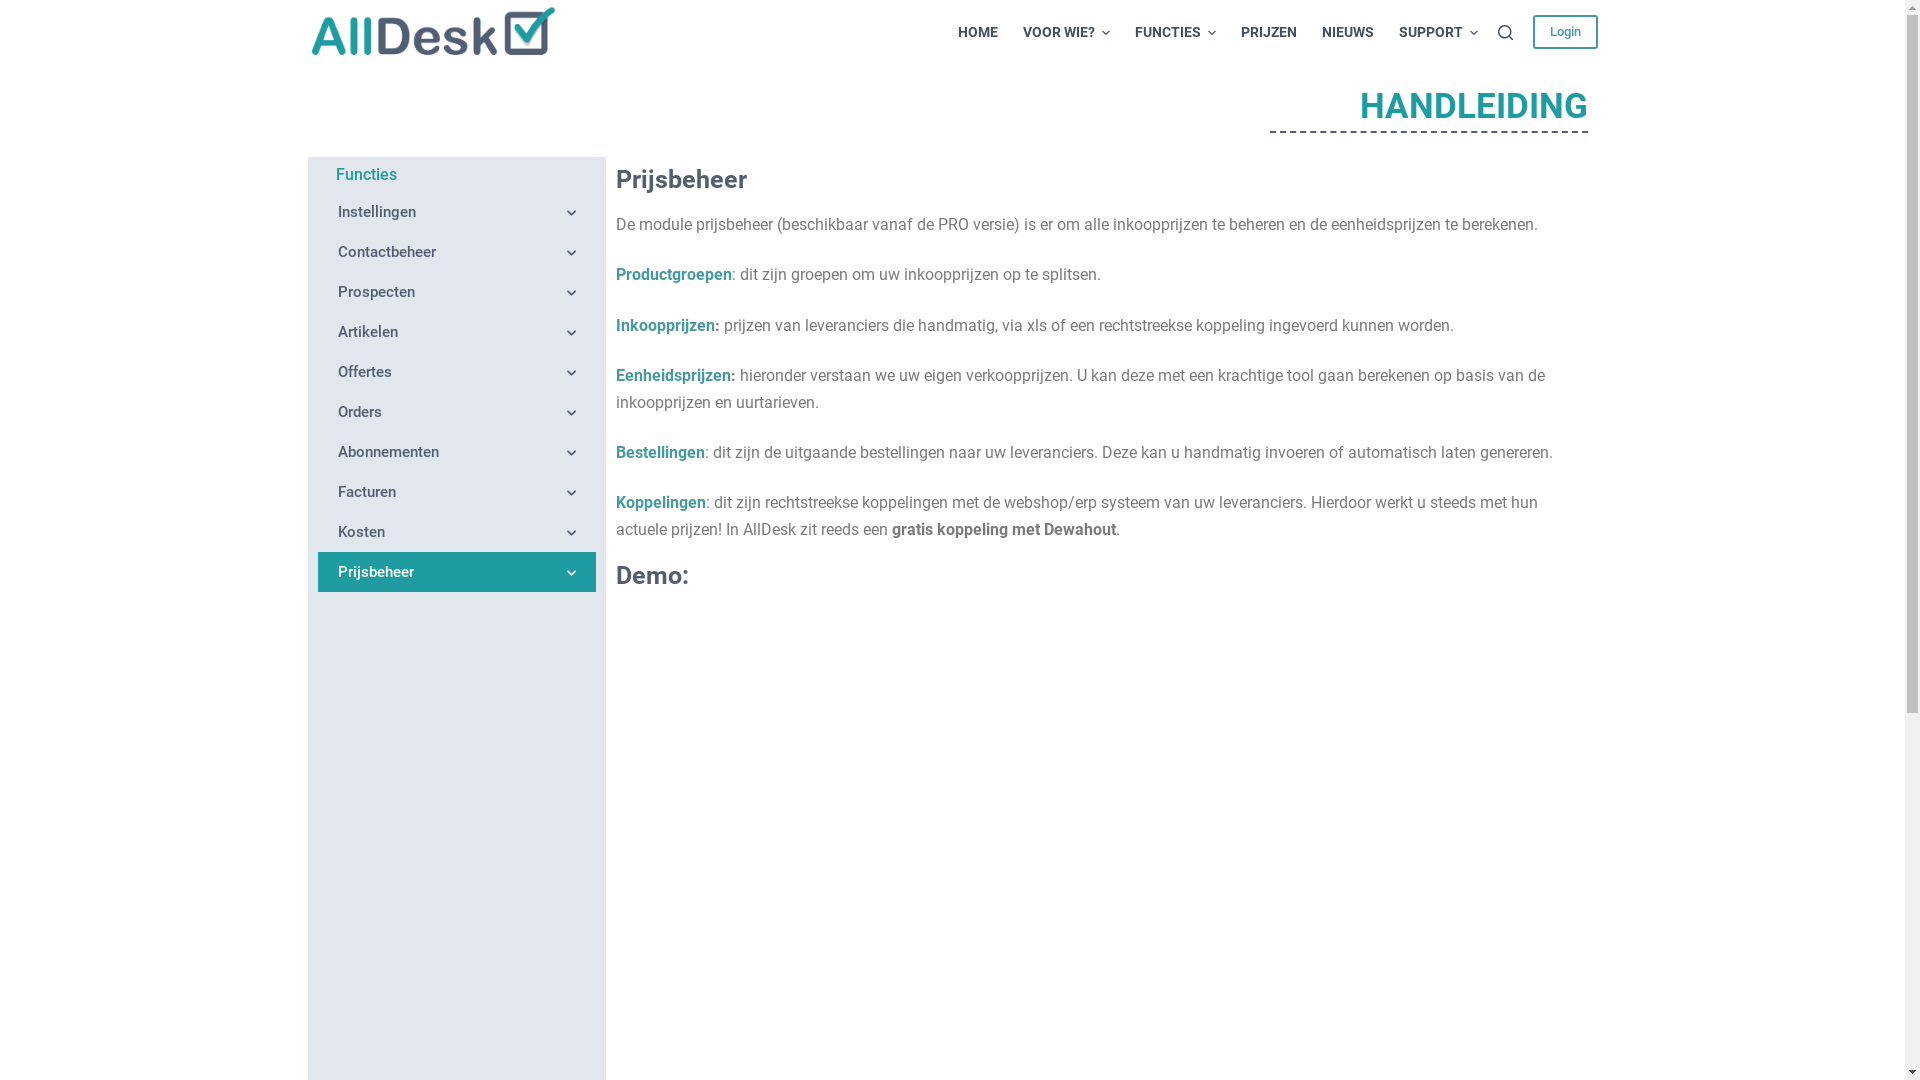  Describe the element at coordinates (984, 32) in the screenshot. I see `HOME` at that location.